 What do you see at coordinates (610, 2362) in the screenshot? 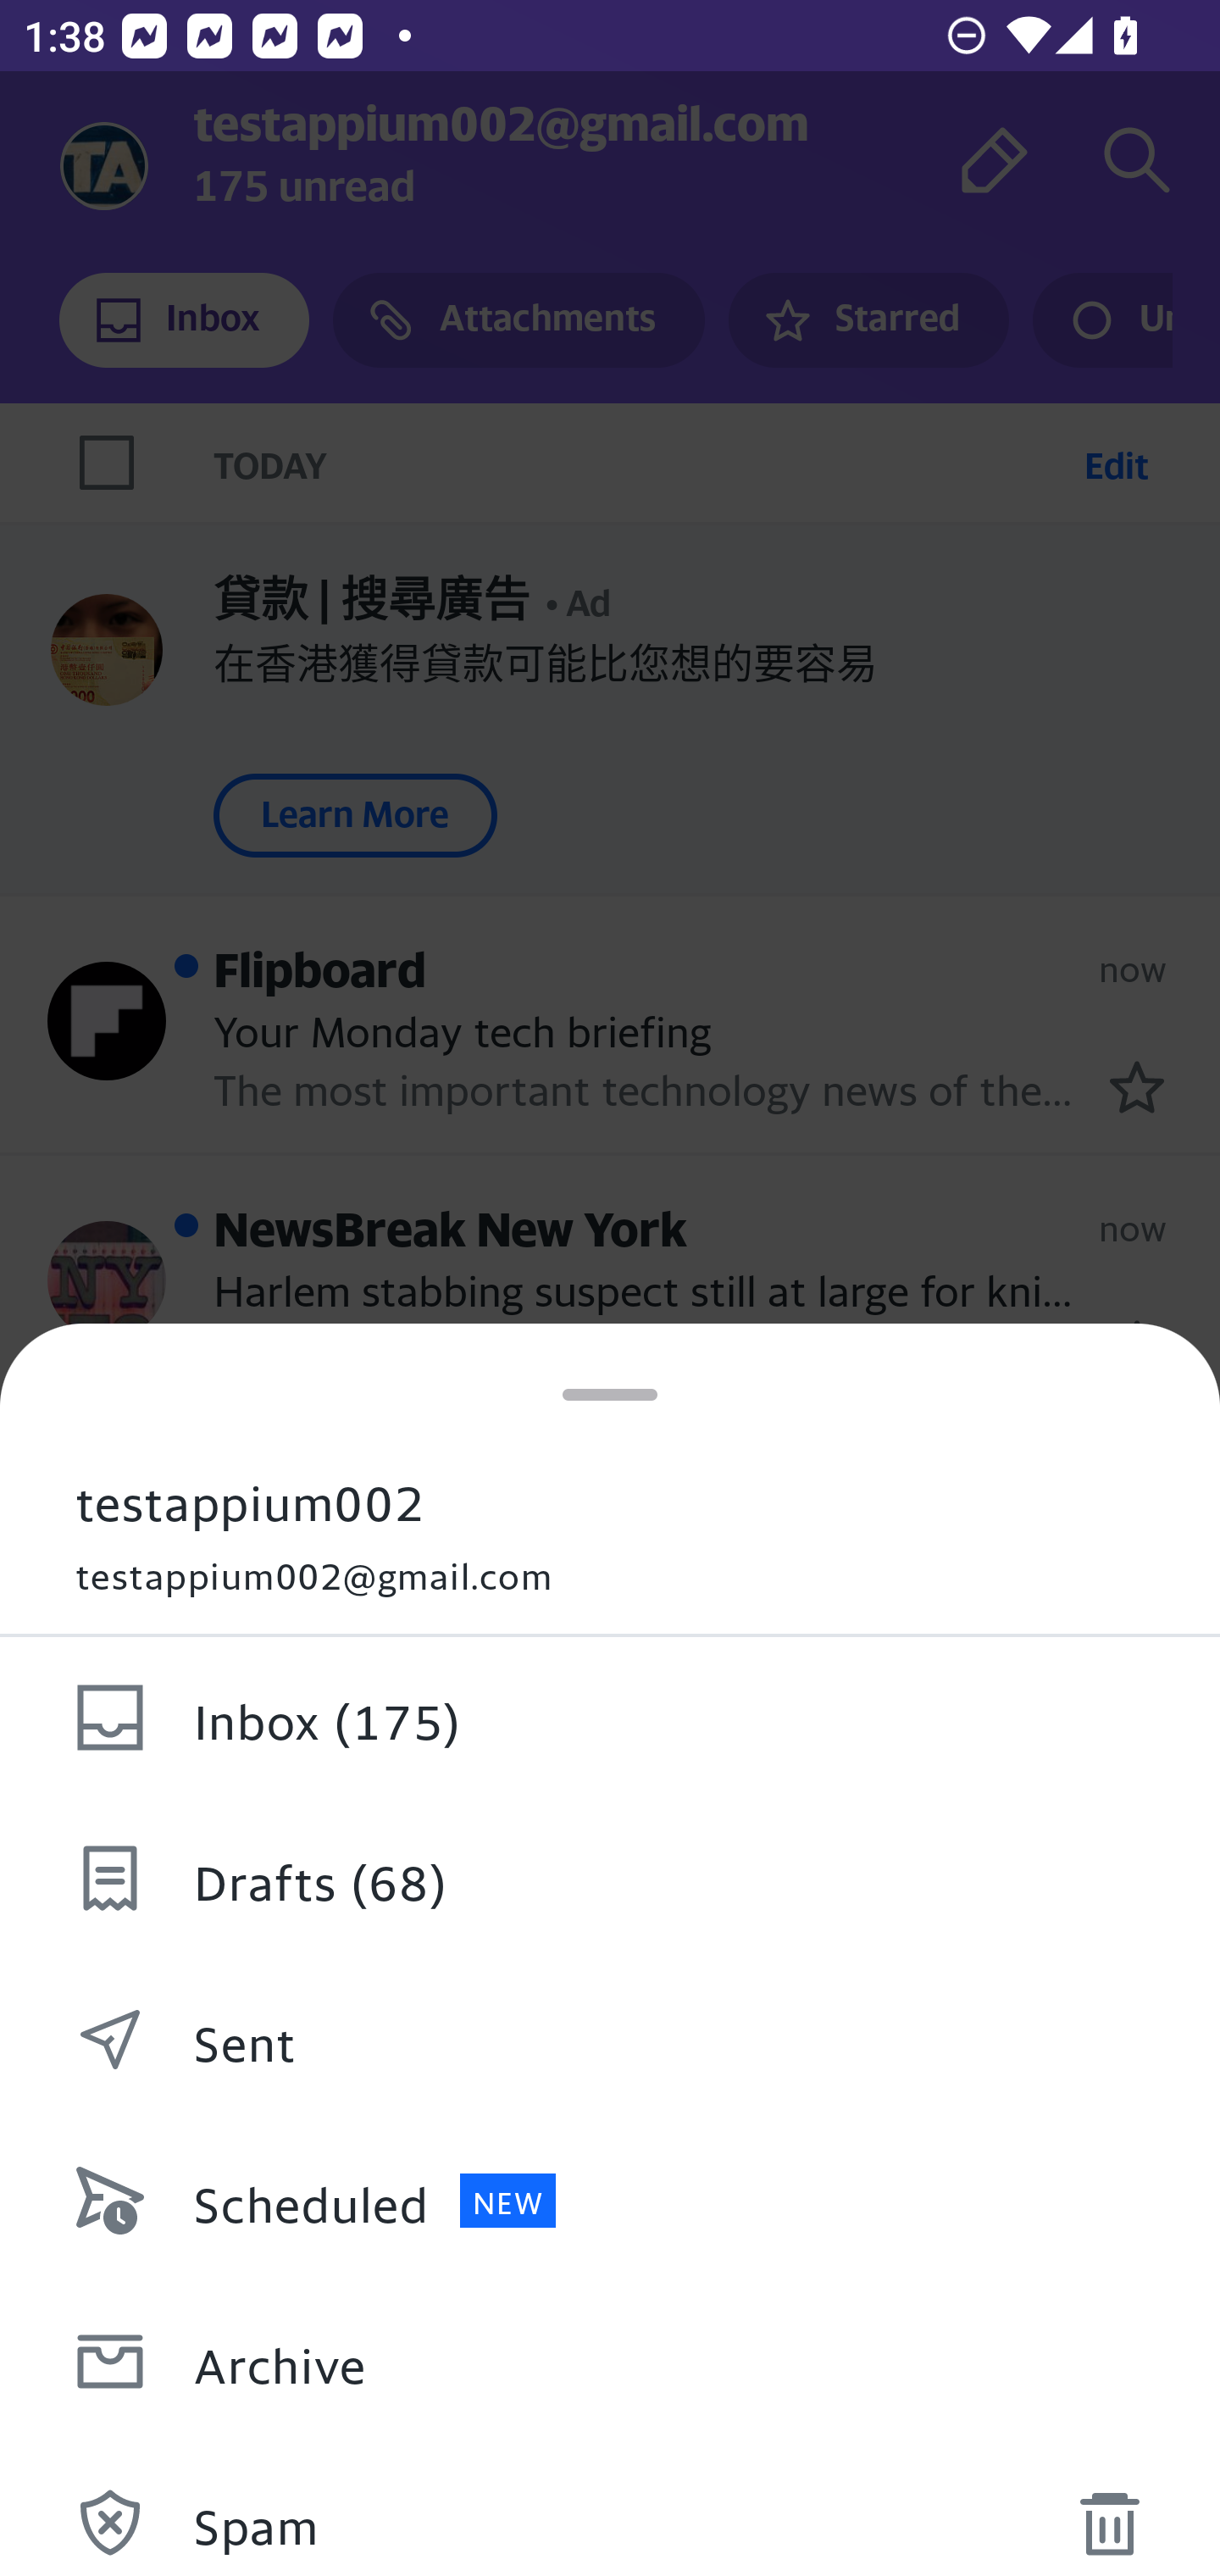
I see `Archive` at bounding box center [610, 2362].